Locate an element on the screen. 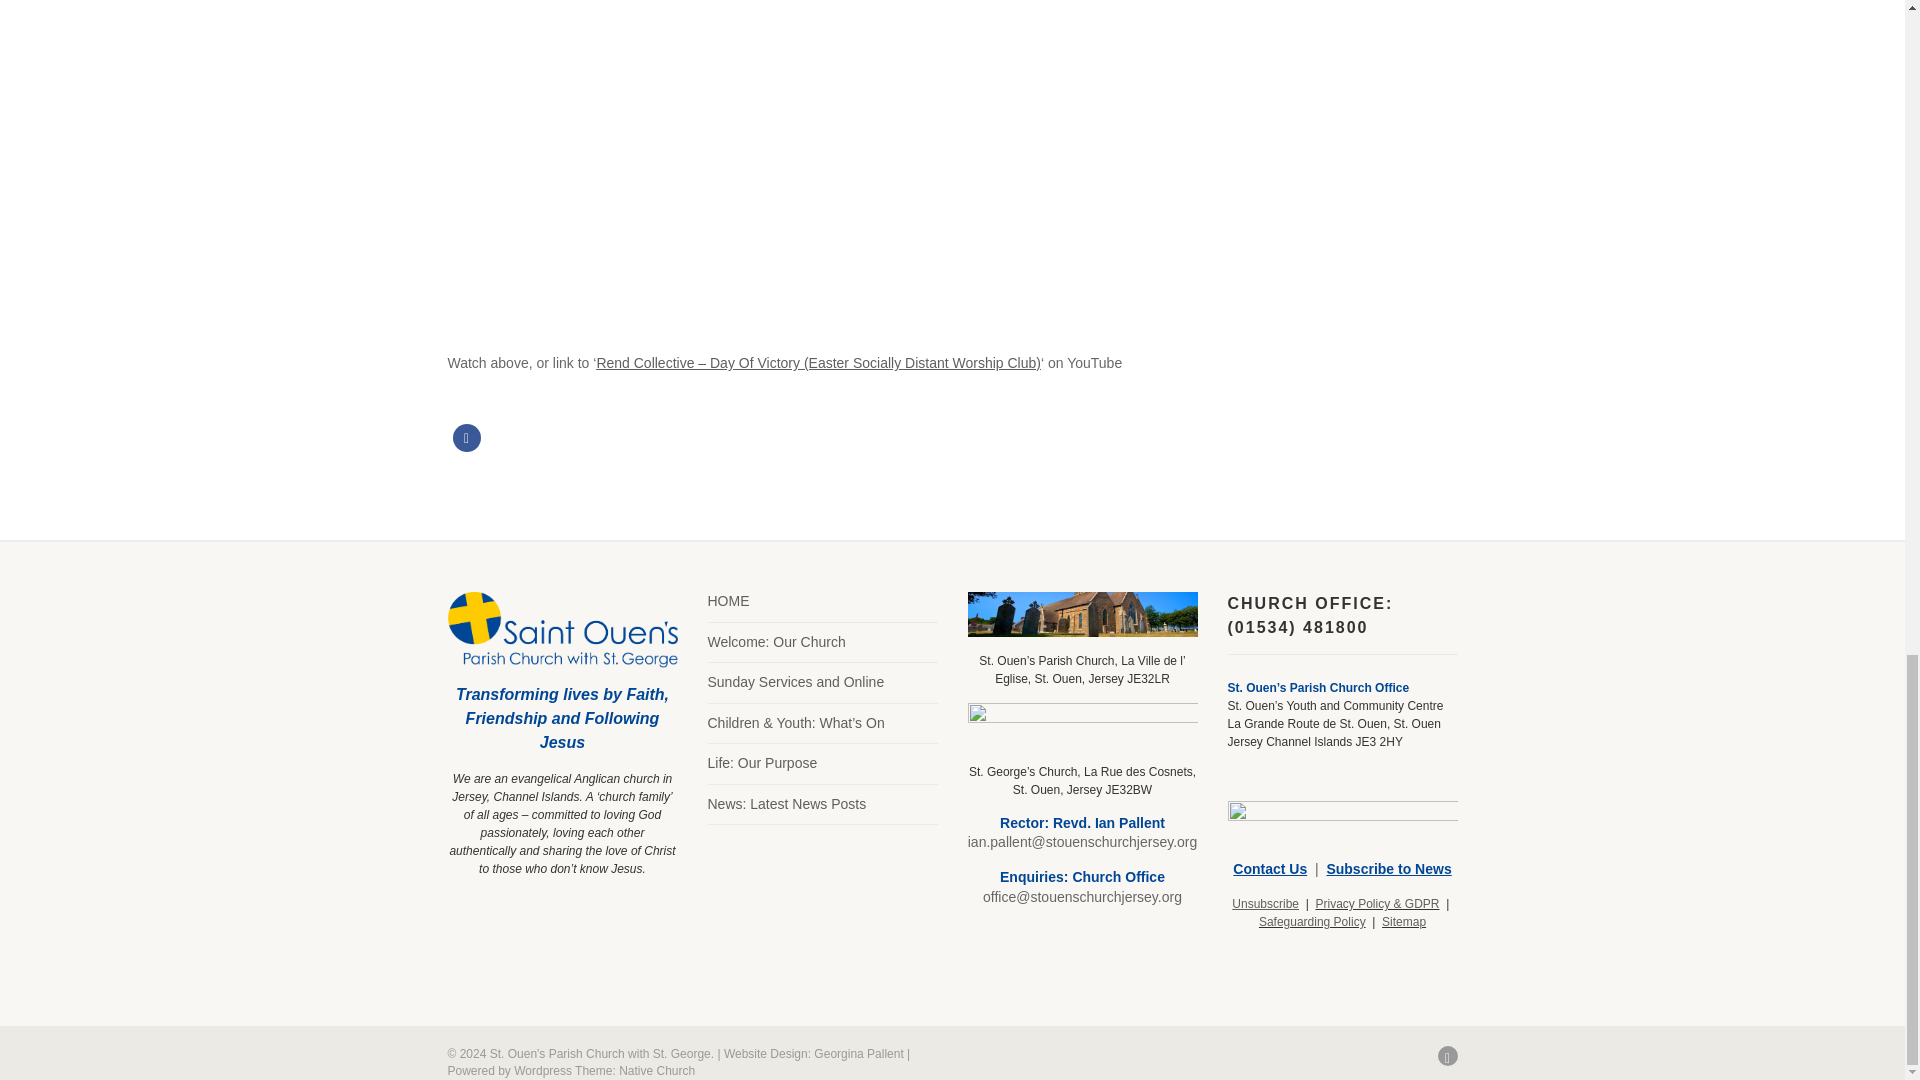 The image size is (1920, 1080). Share on Facebook is located at coordinates (466, 438).